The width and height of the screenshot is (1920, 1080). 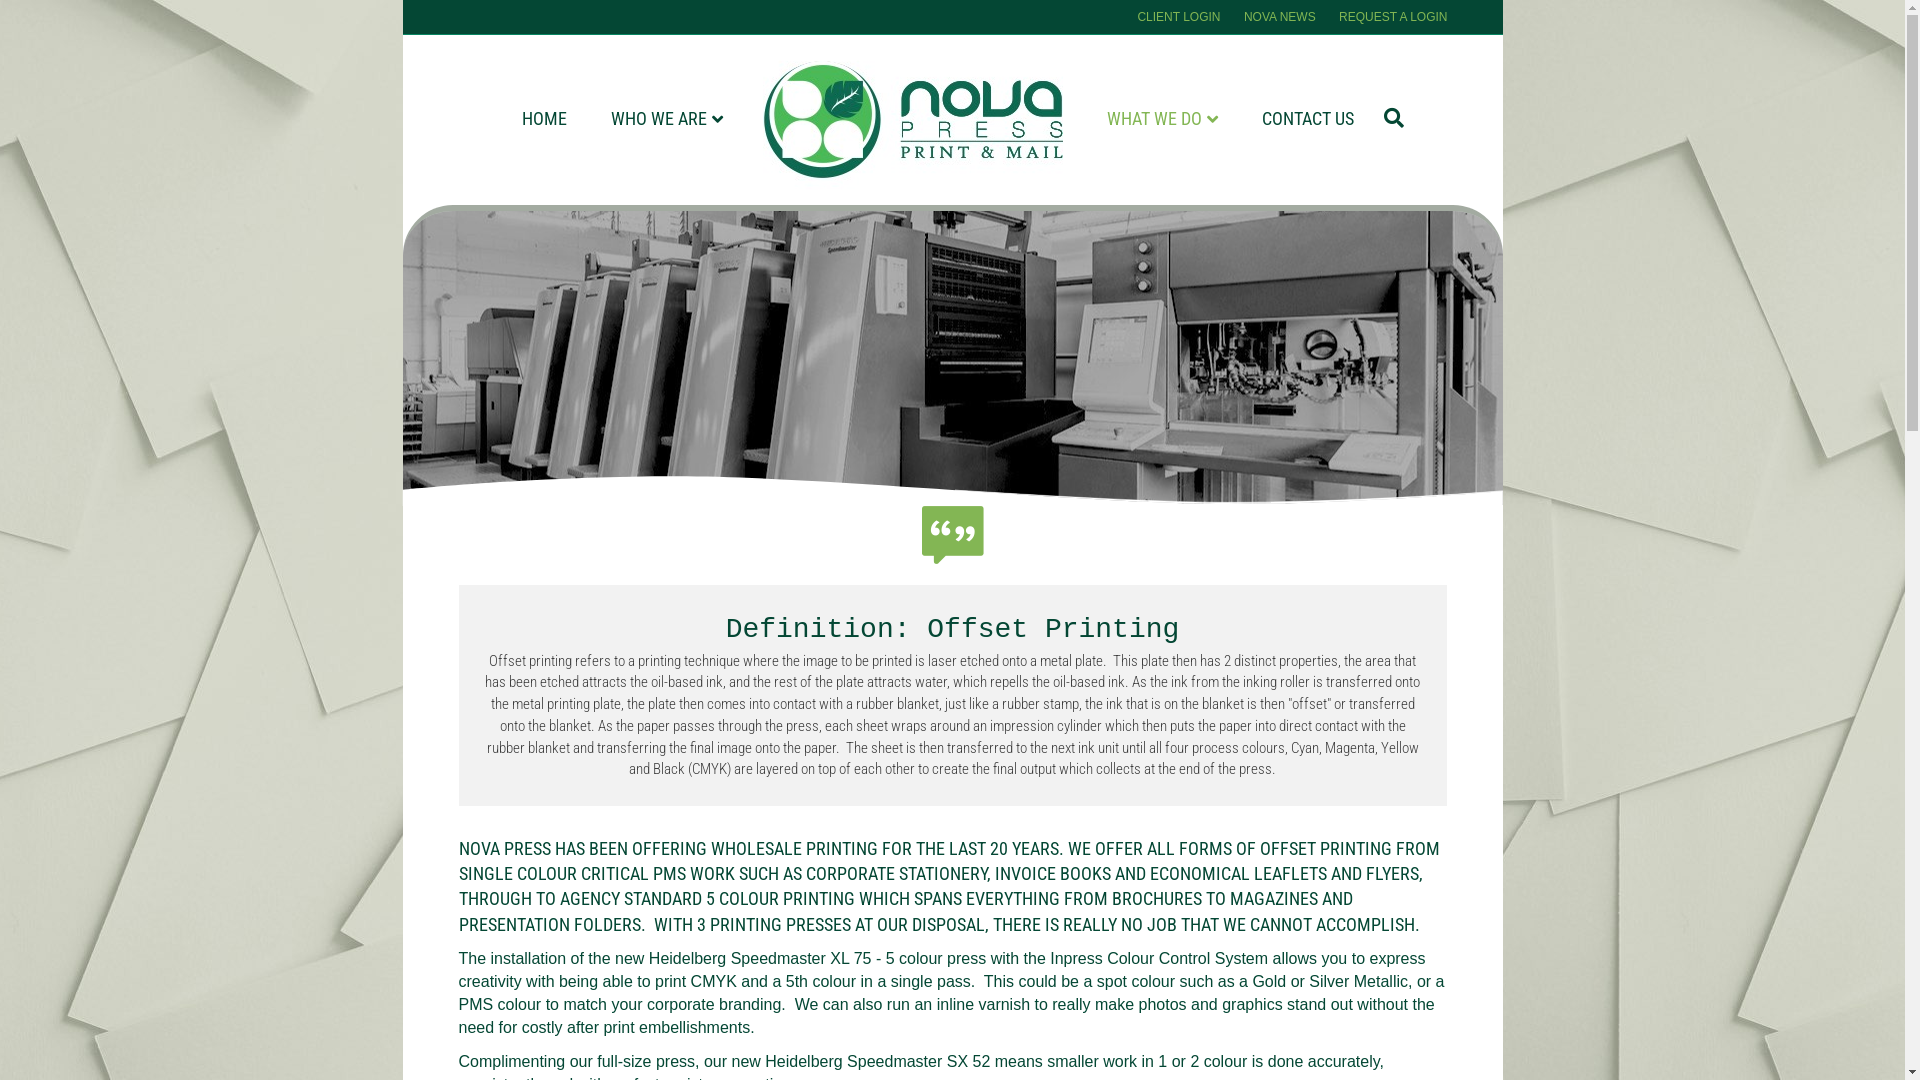 I want to click on HOME, so click(x=544, y=118).